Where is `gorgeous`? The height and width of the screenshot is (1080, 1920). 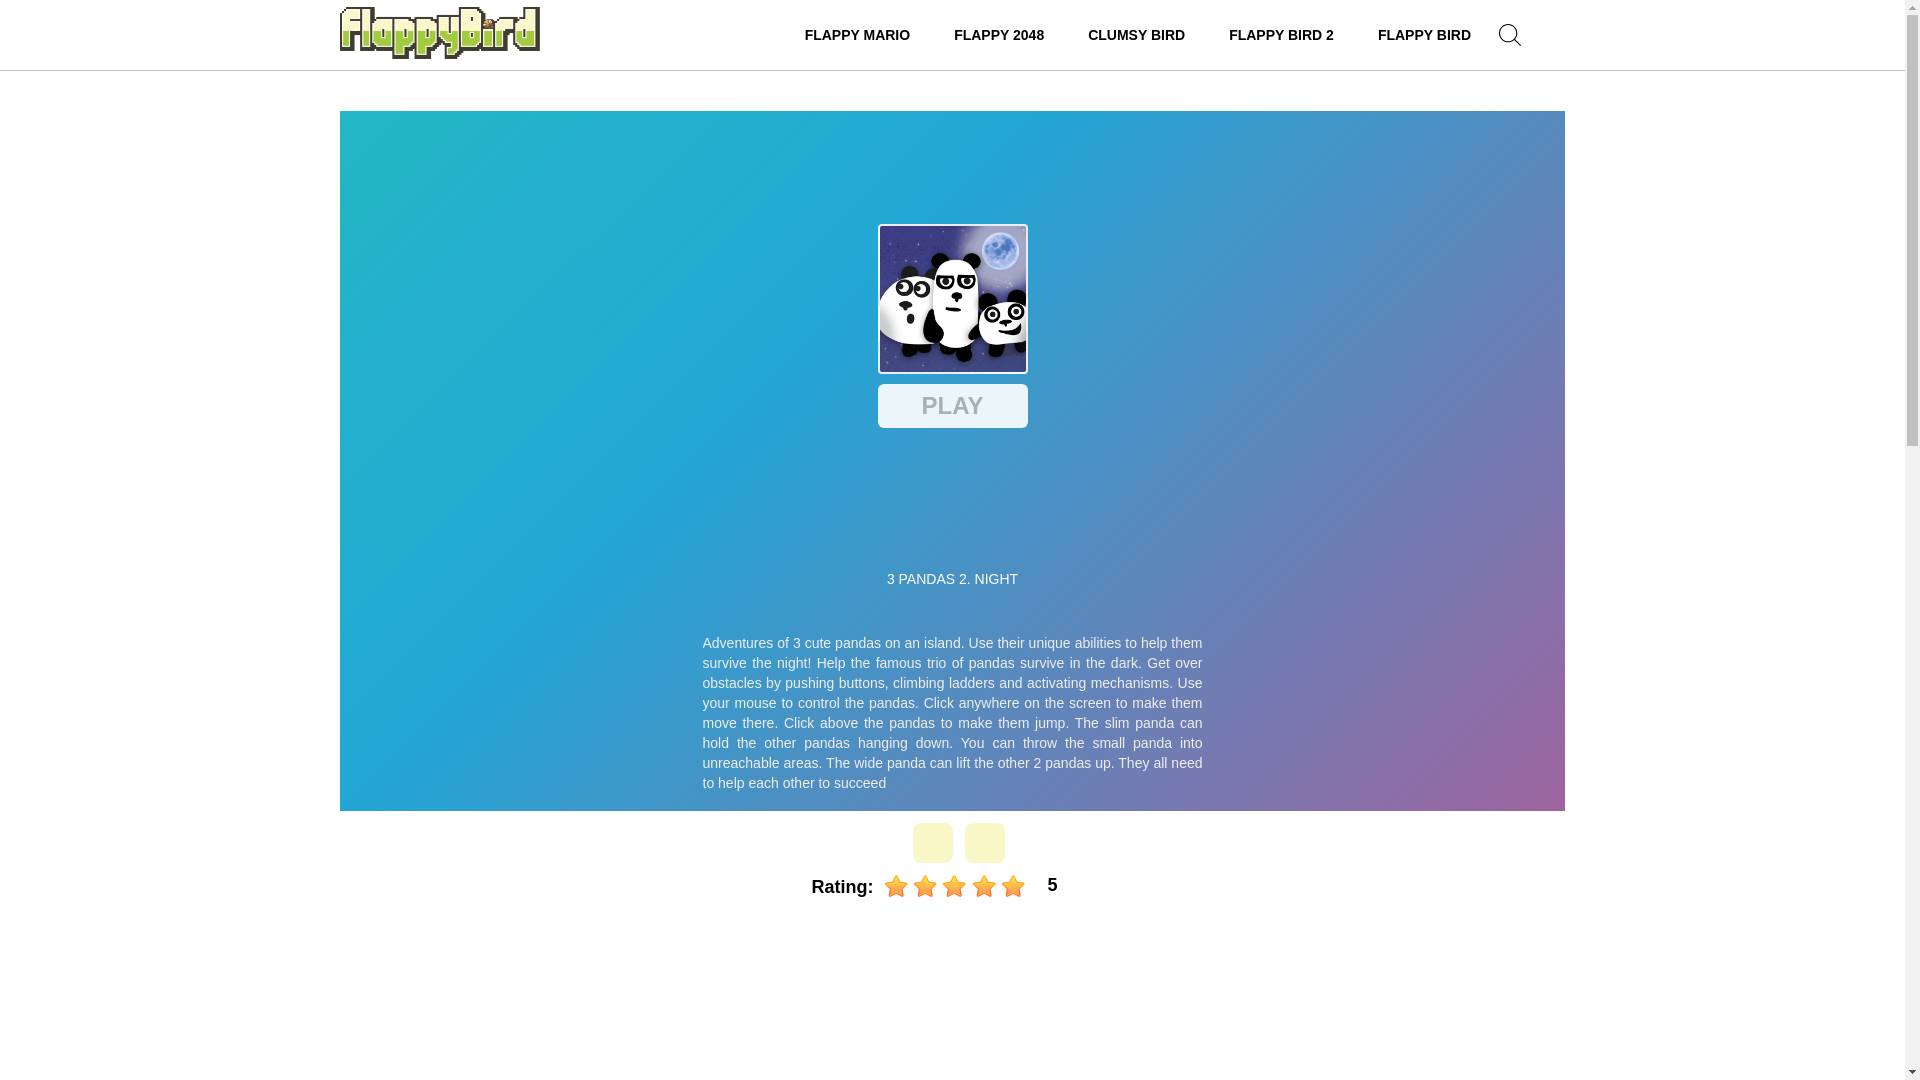 gorgeous is located at coordinates (1014, 886).